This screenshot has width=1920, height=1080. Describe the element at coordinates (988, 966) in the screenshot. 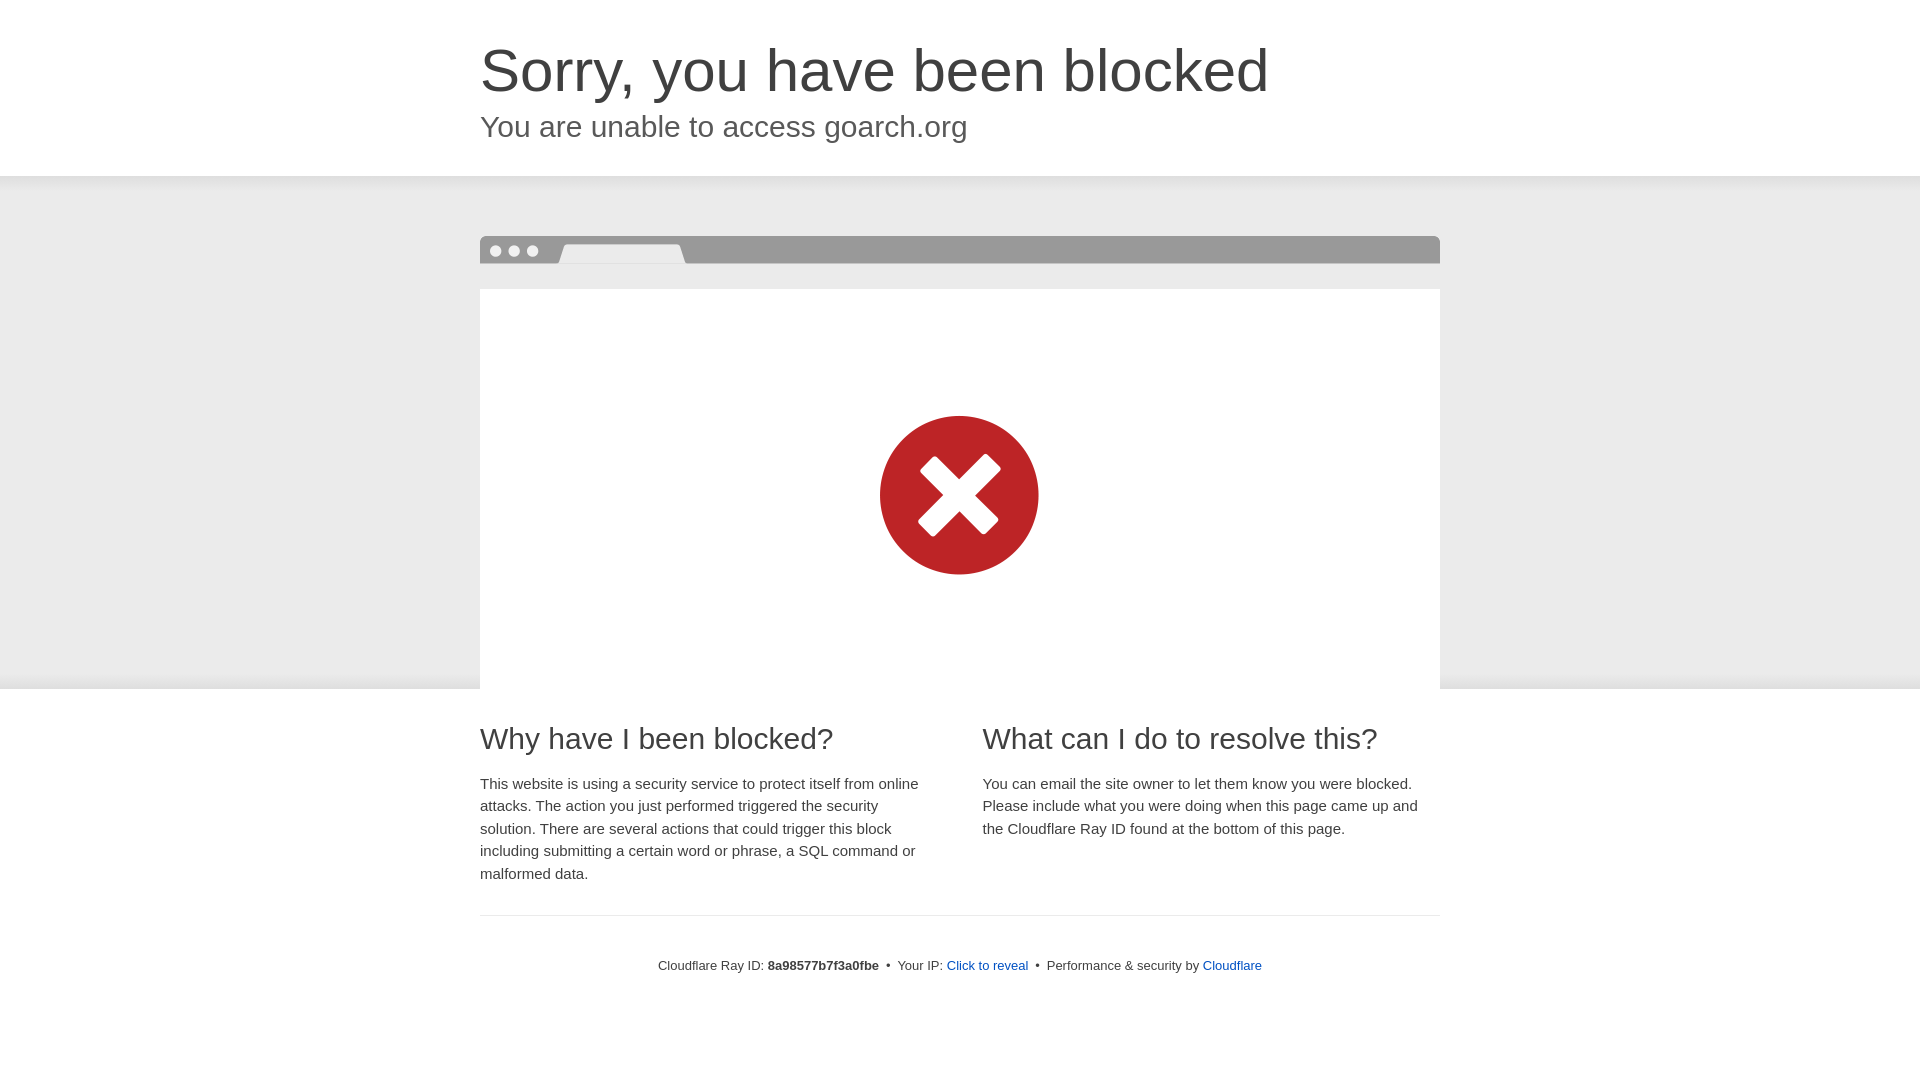

I see `Click to reveal` at that location.